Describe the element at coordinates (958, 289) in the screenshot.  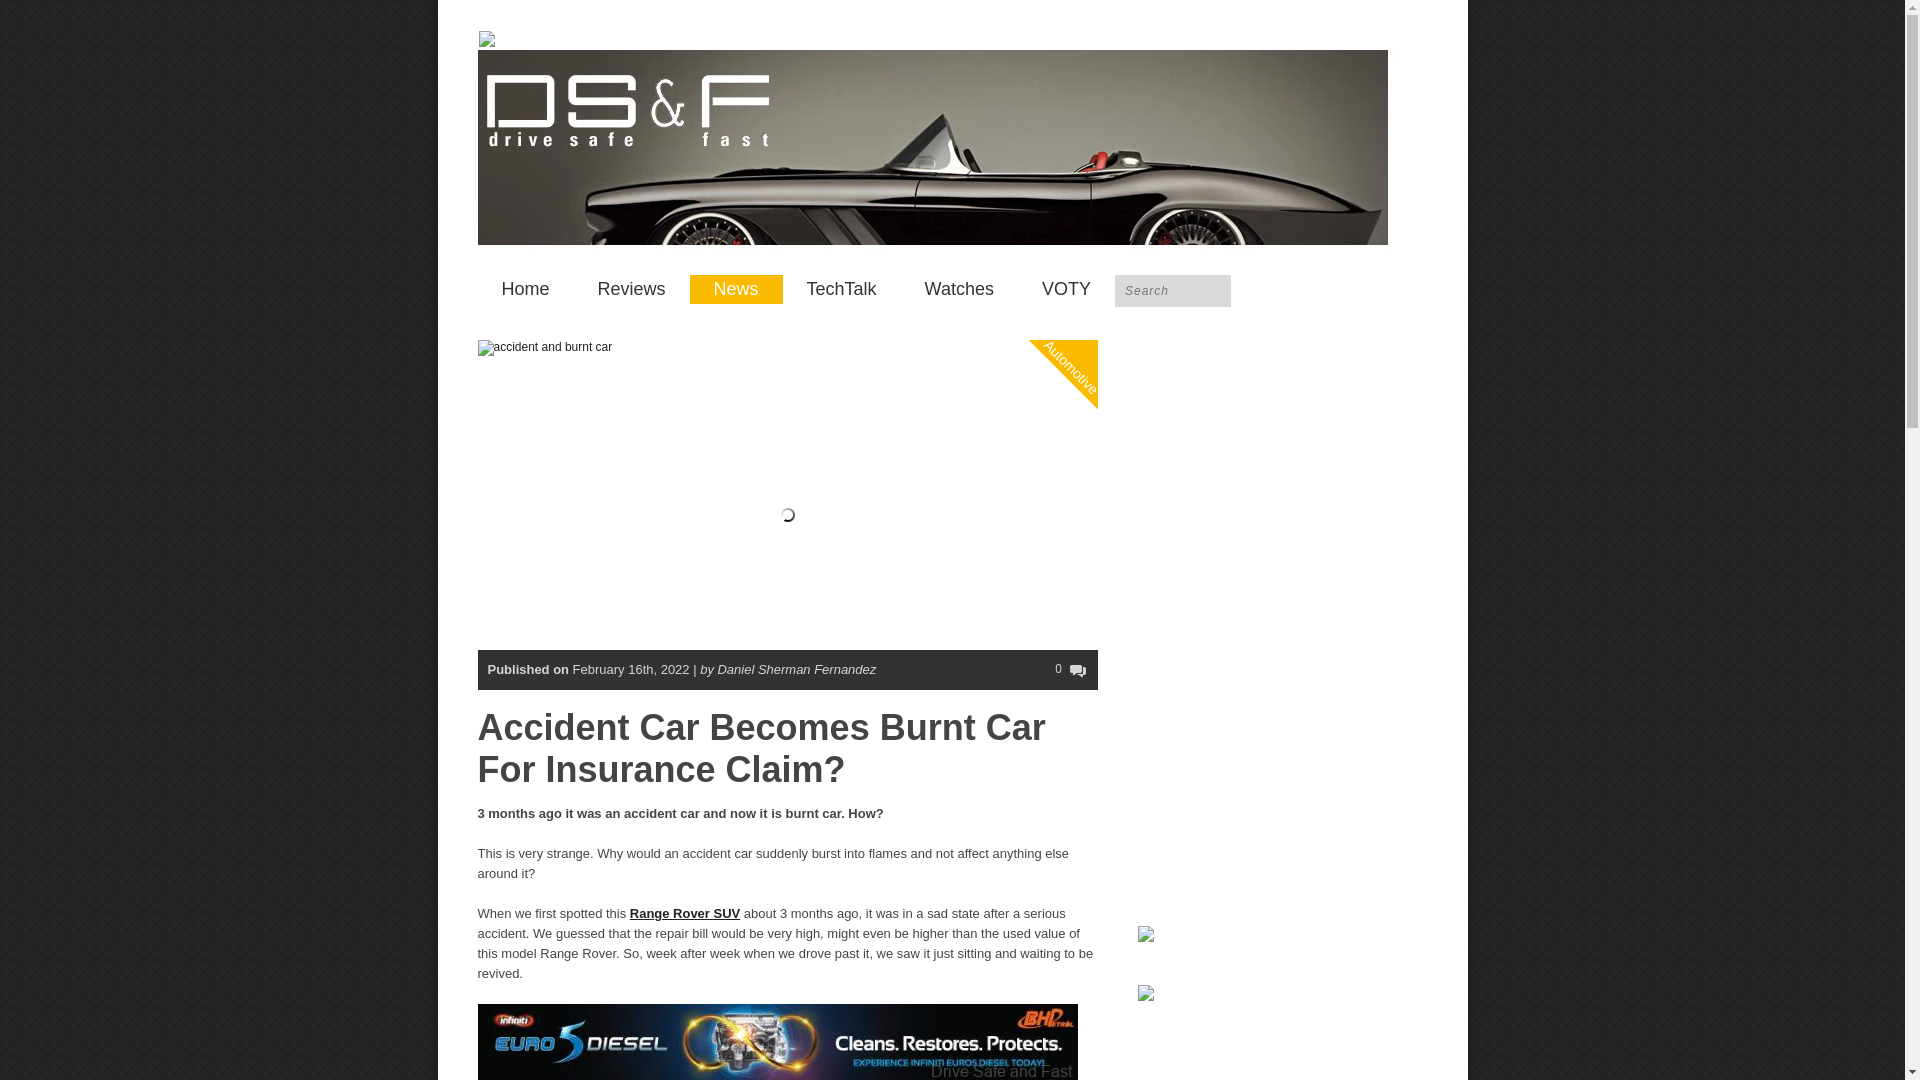
I see `Watches` at that location.